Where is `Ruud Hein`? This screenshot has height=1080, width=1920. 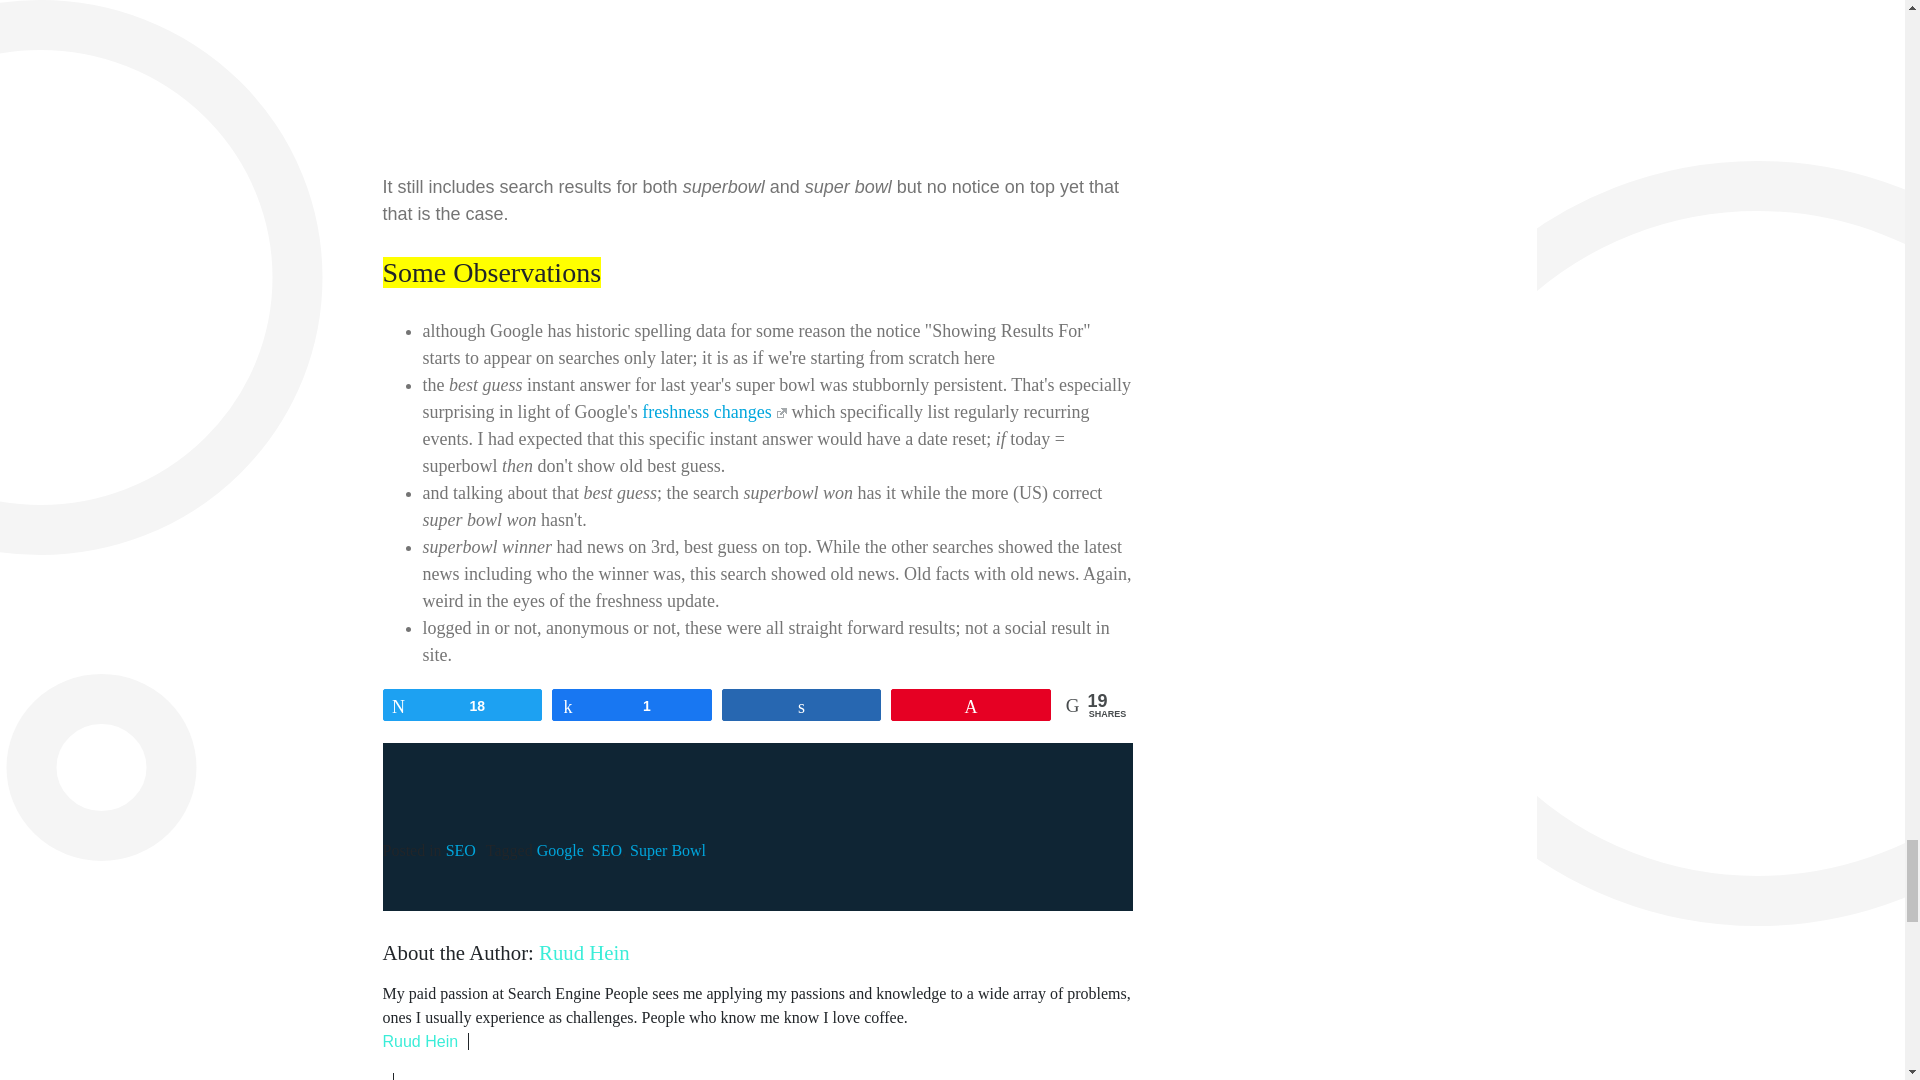
Ruud Hein is located at coordinates (584, 952).